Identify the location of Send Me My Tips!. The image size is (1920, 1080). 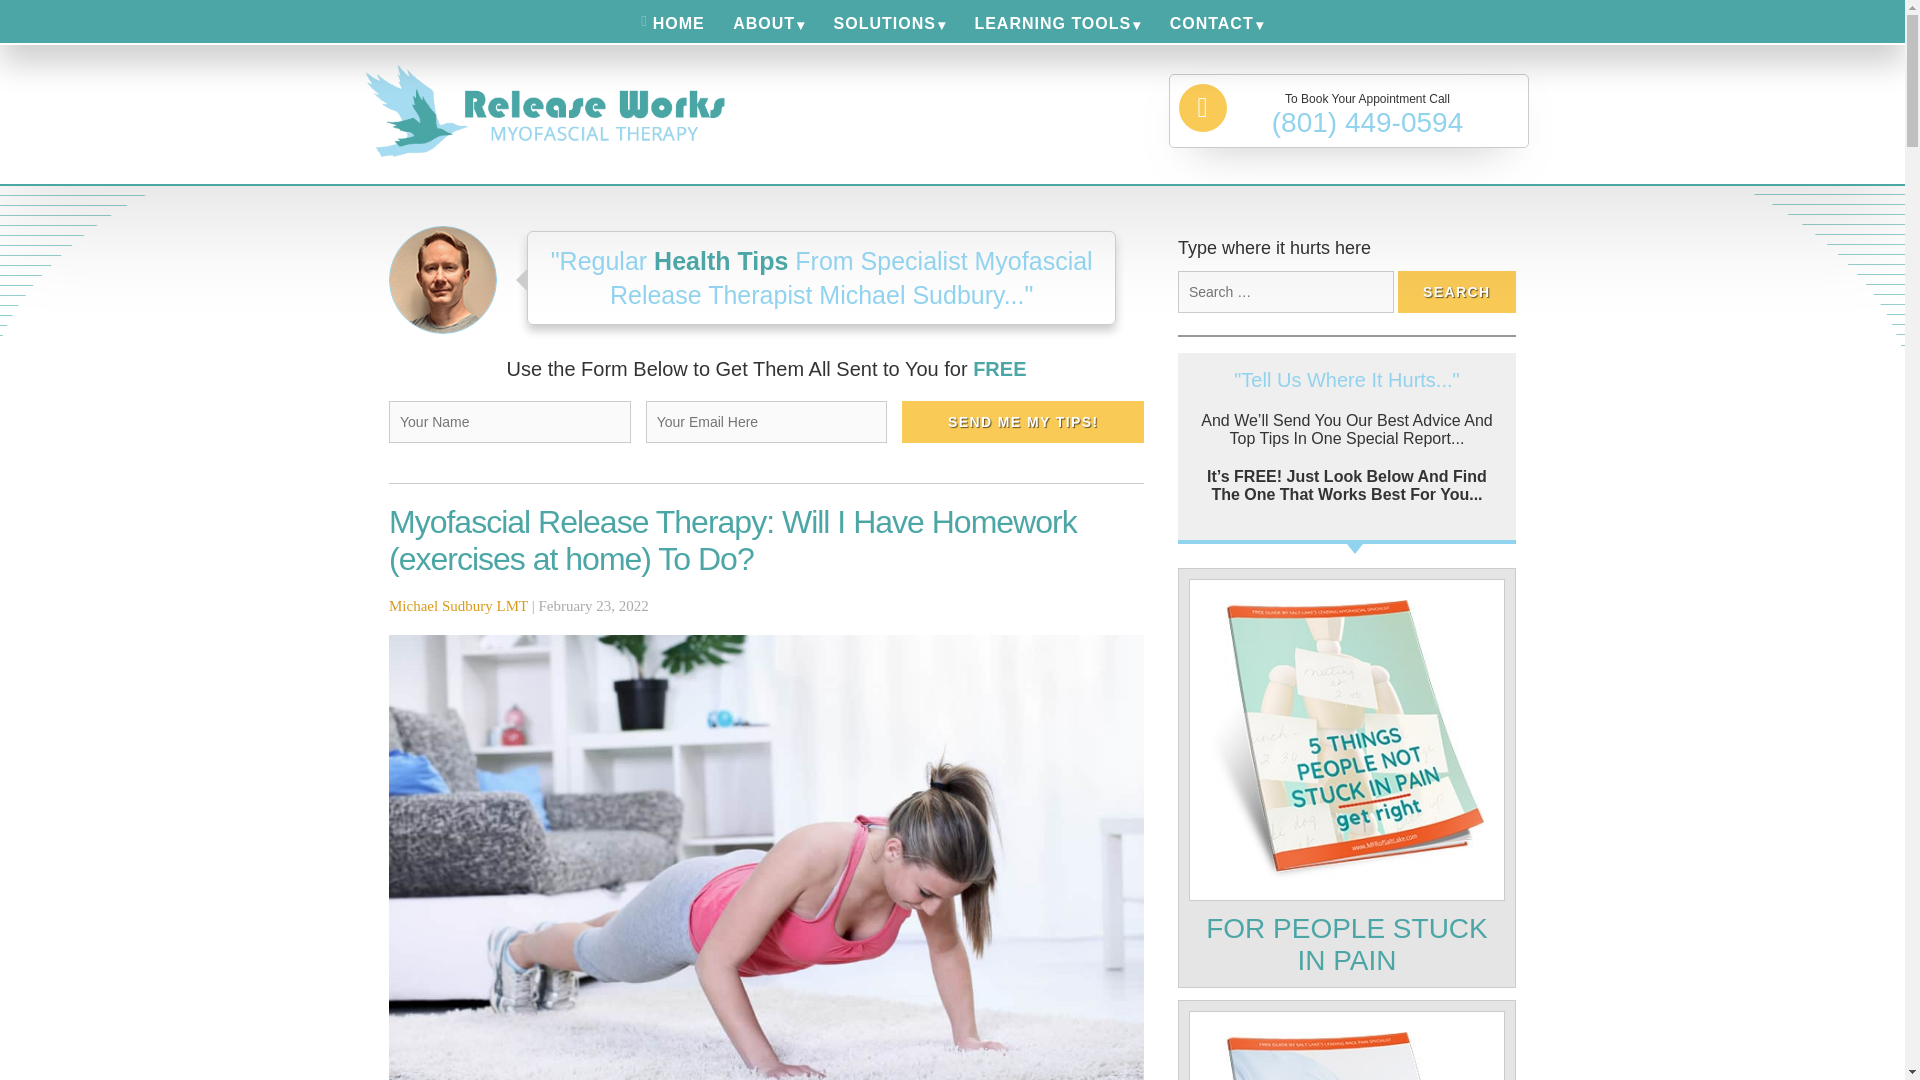
(1023, 421).